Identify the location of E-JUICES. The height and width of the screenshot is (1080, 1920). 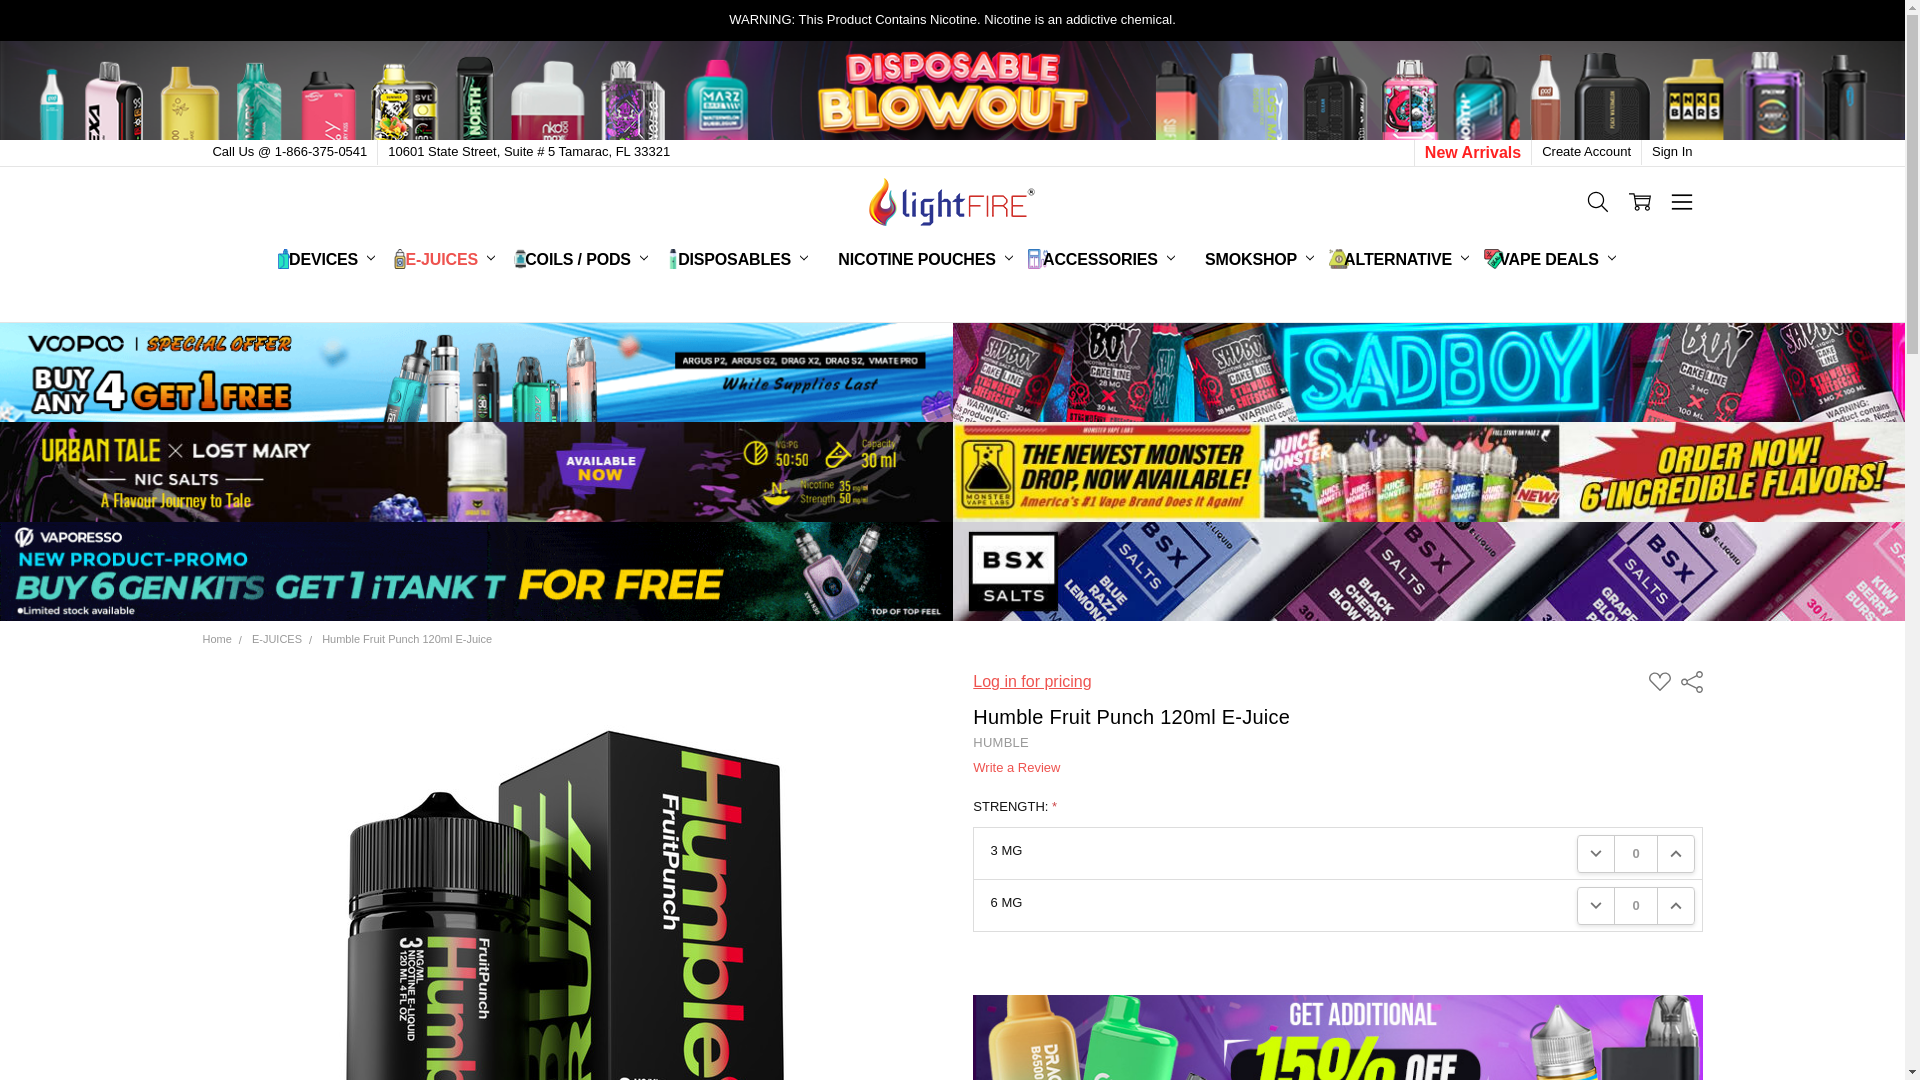
(450, 259).